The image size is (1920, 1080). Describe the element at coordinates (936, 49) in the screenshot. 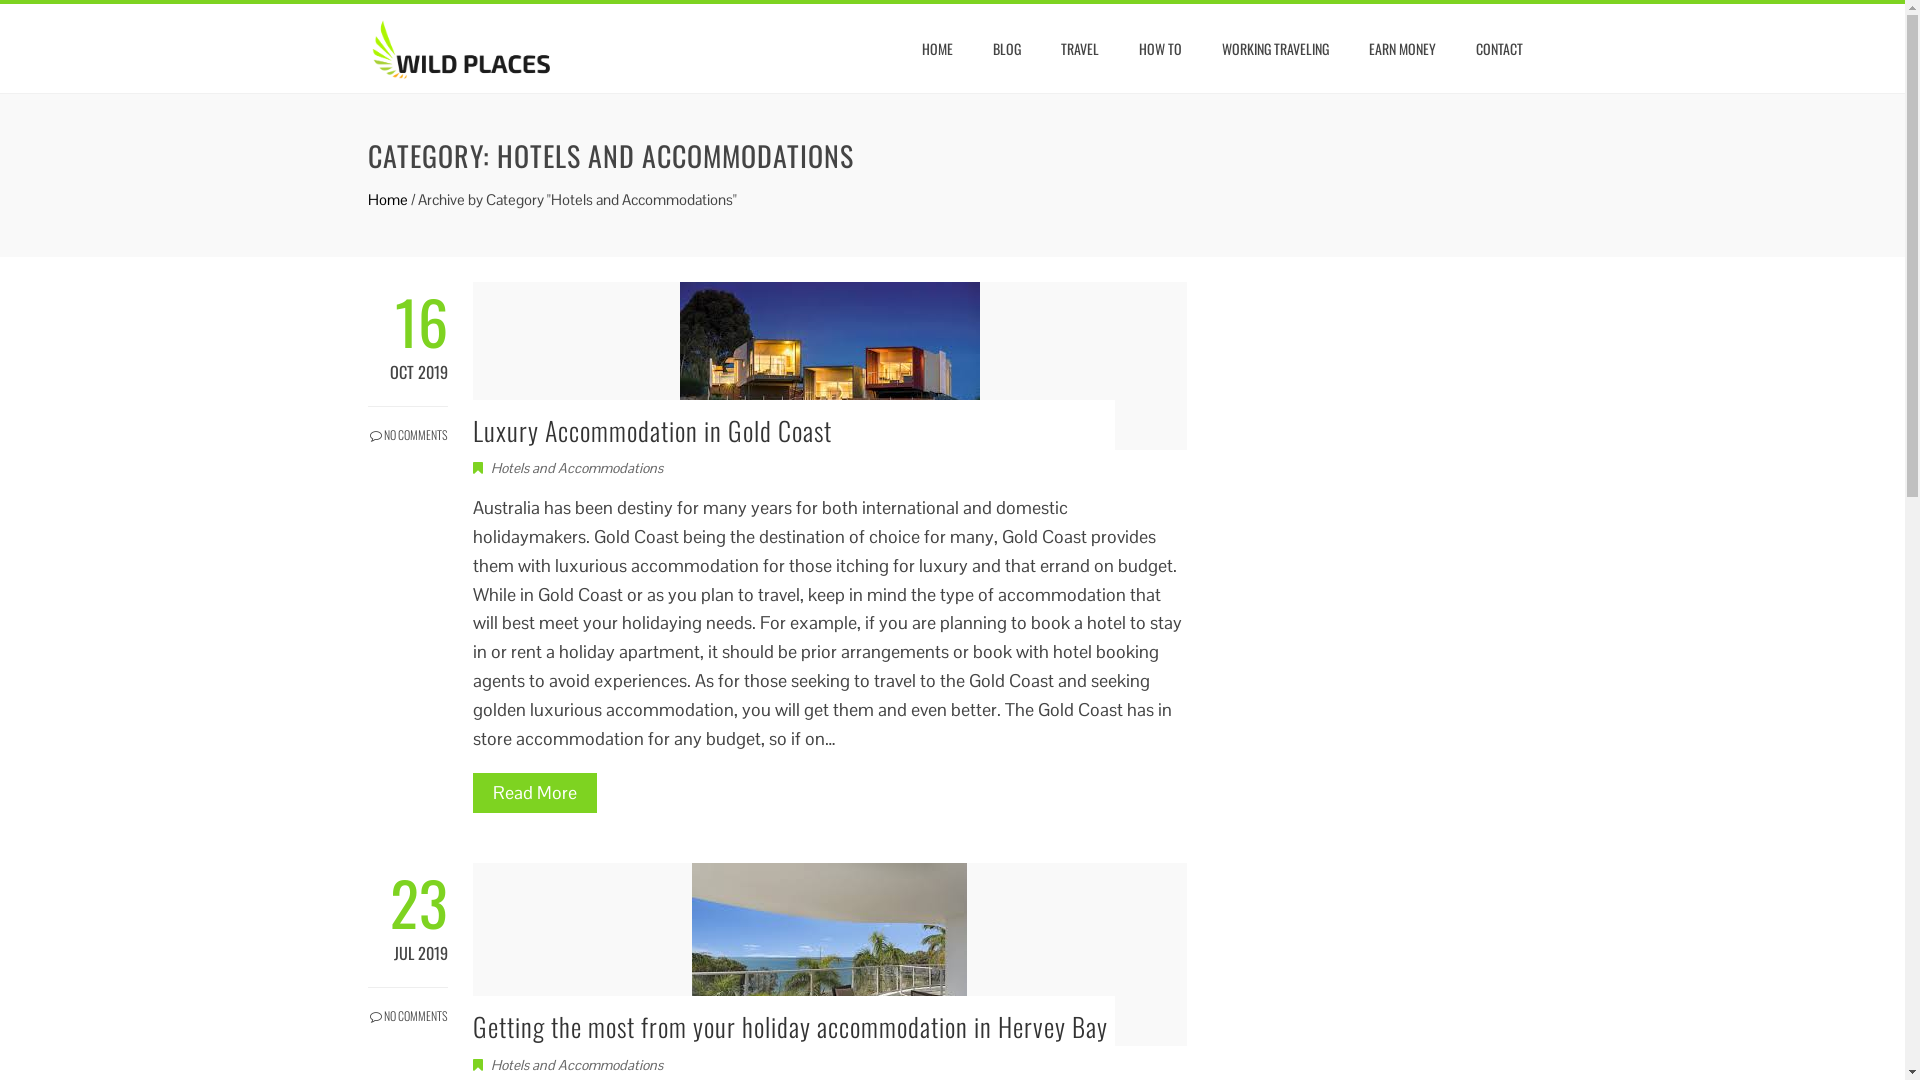

I see `HOME` at that location.